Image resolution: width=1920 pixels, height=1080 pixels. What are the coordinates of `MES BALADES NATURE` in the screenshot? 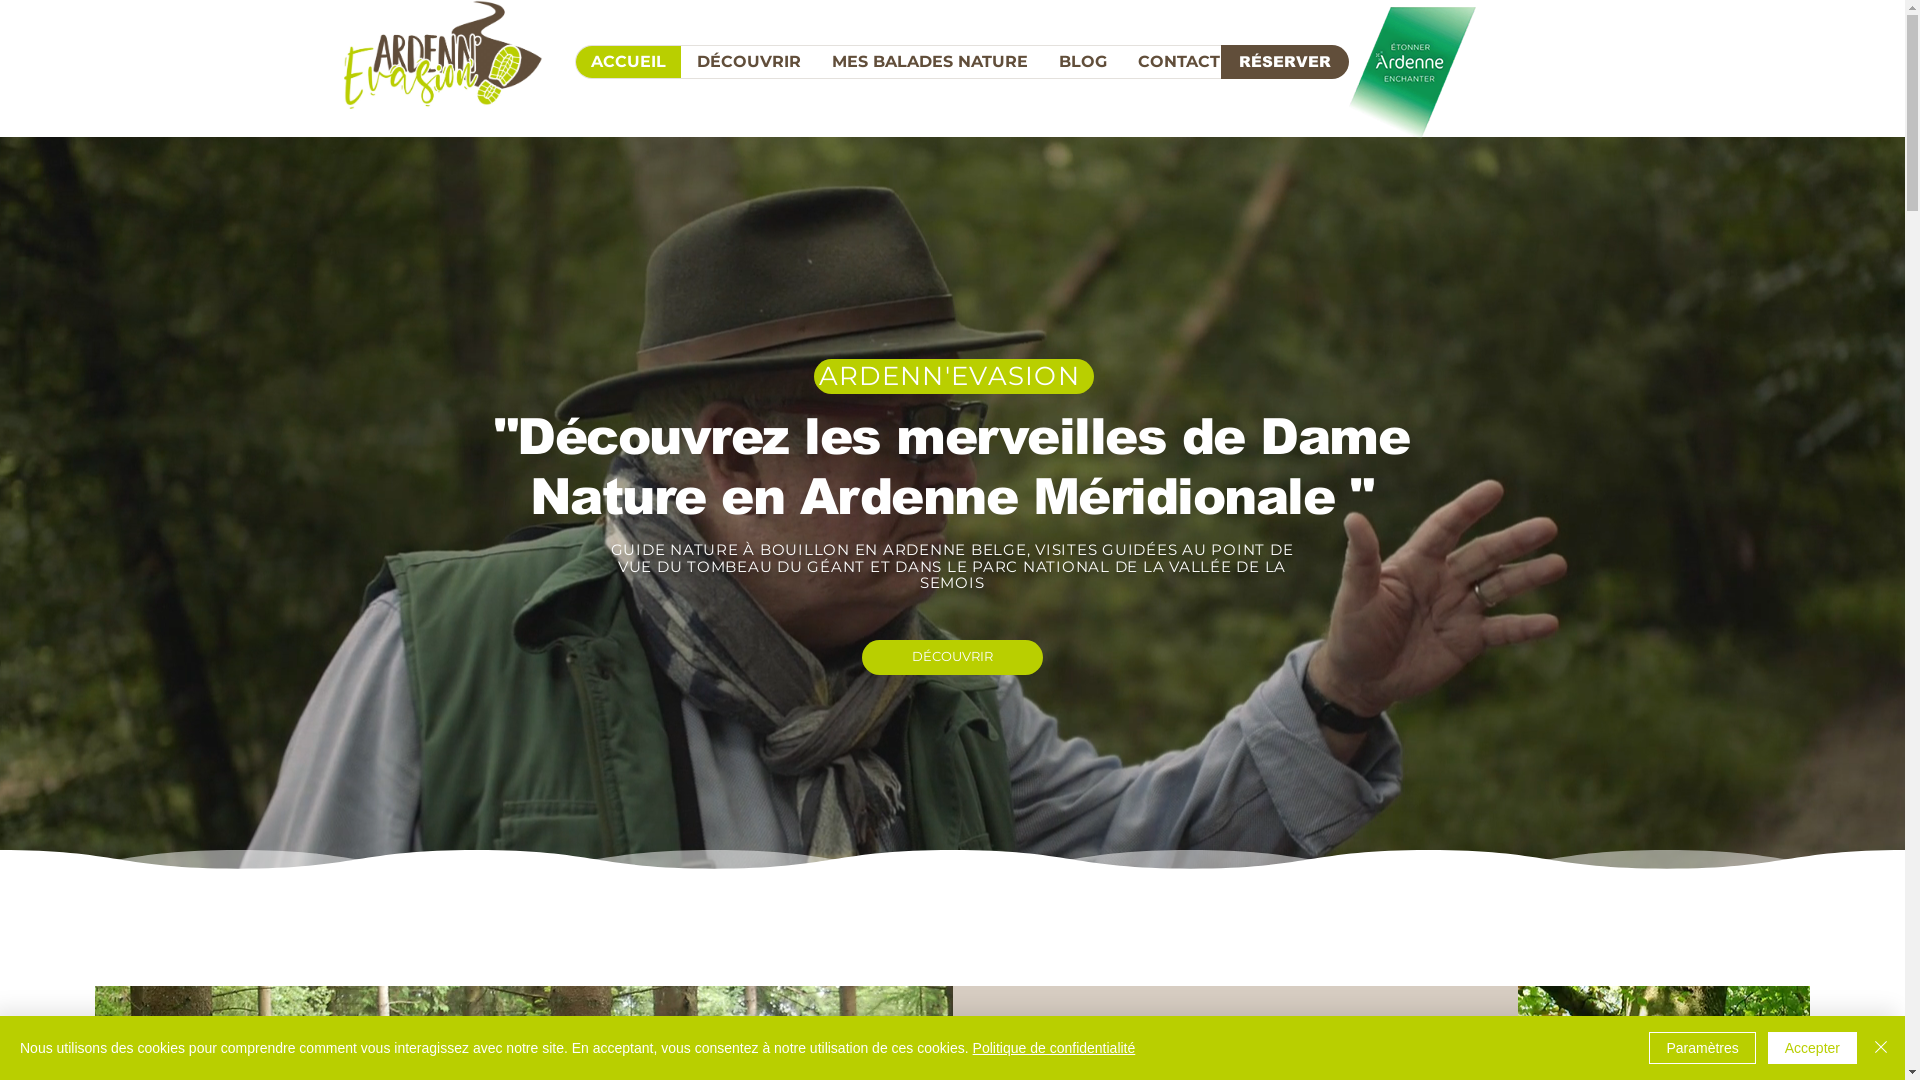 It's located at (930, 62).